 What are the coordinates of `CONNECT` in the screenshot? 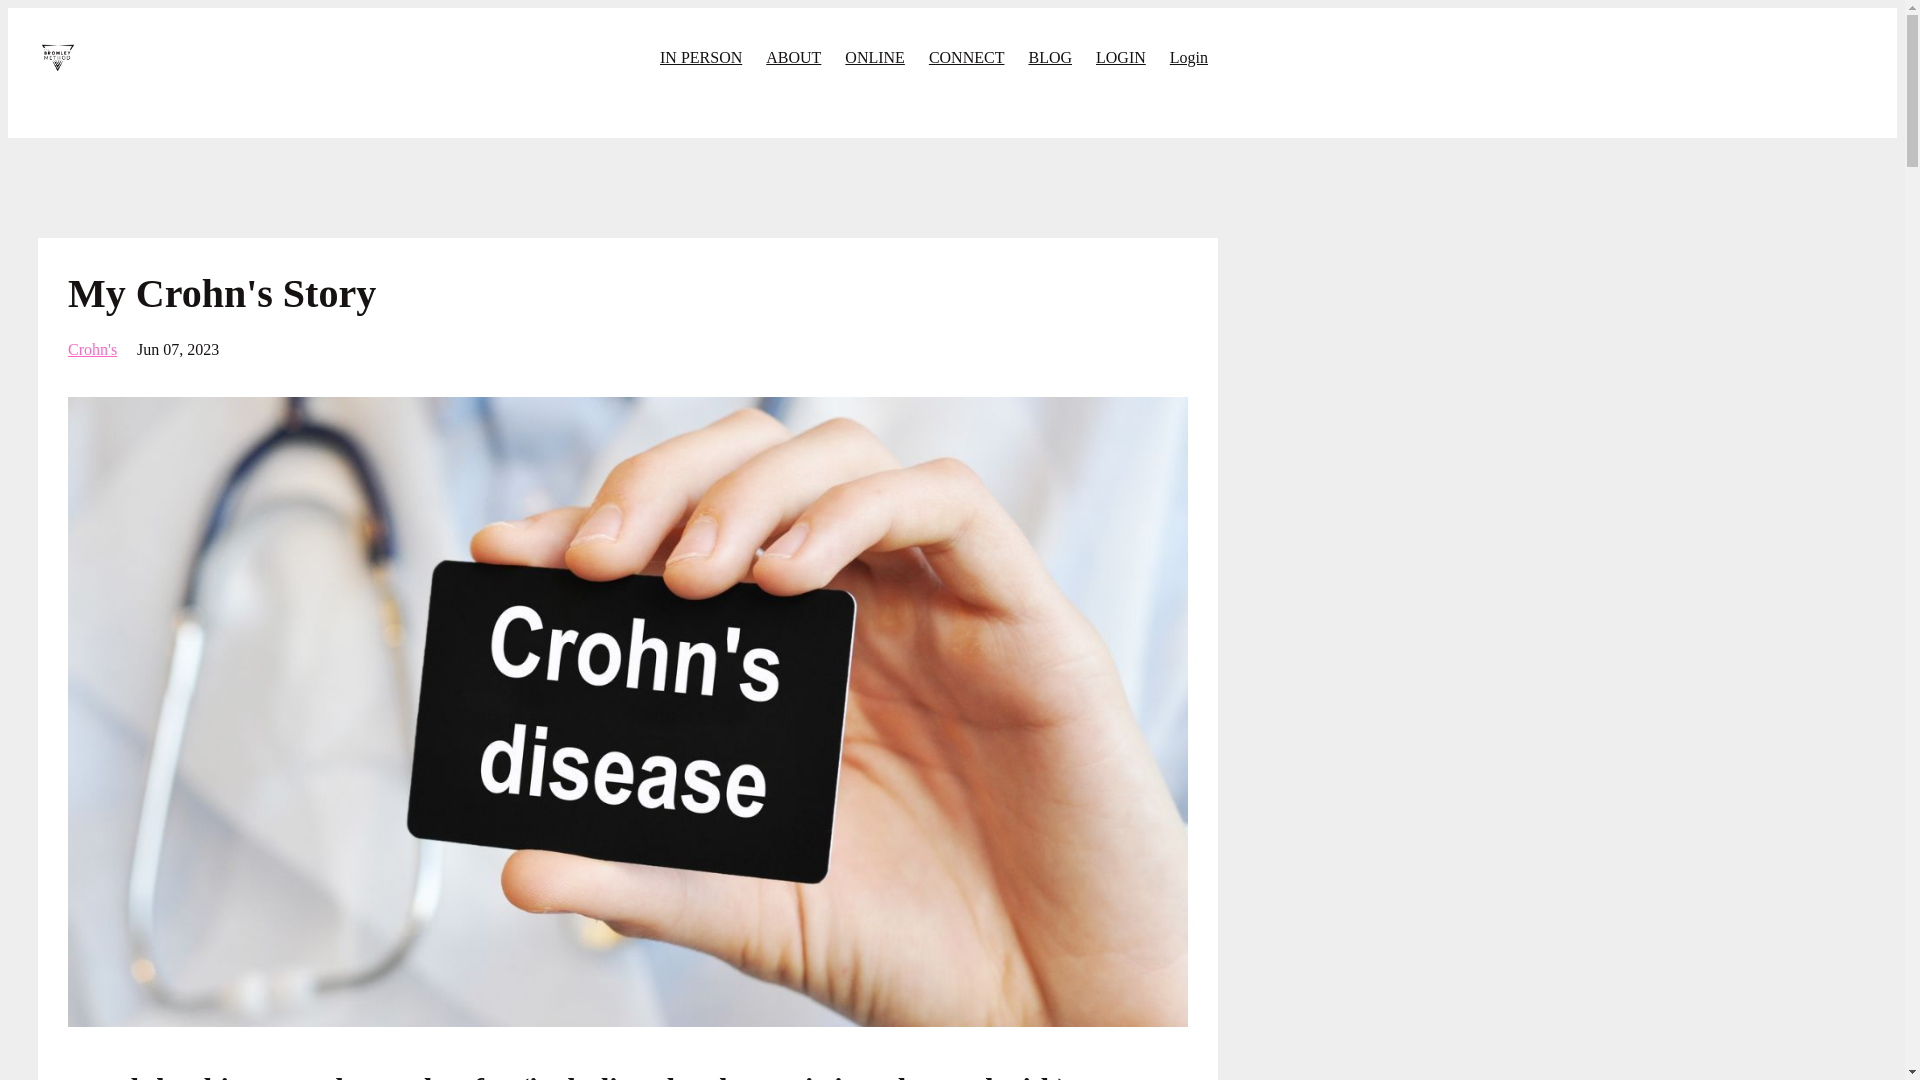 It's located at (966, 57).